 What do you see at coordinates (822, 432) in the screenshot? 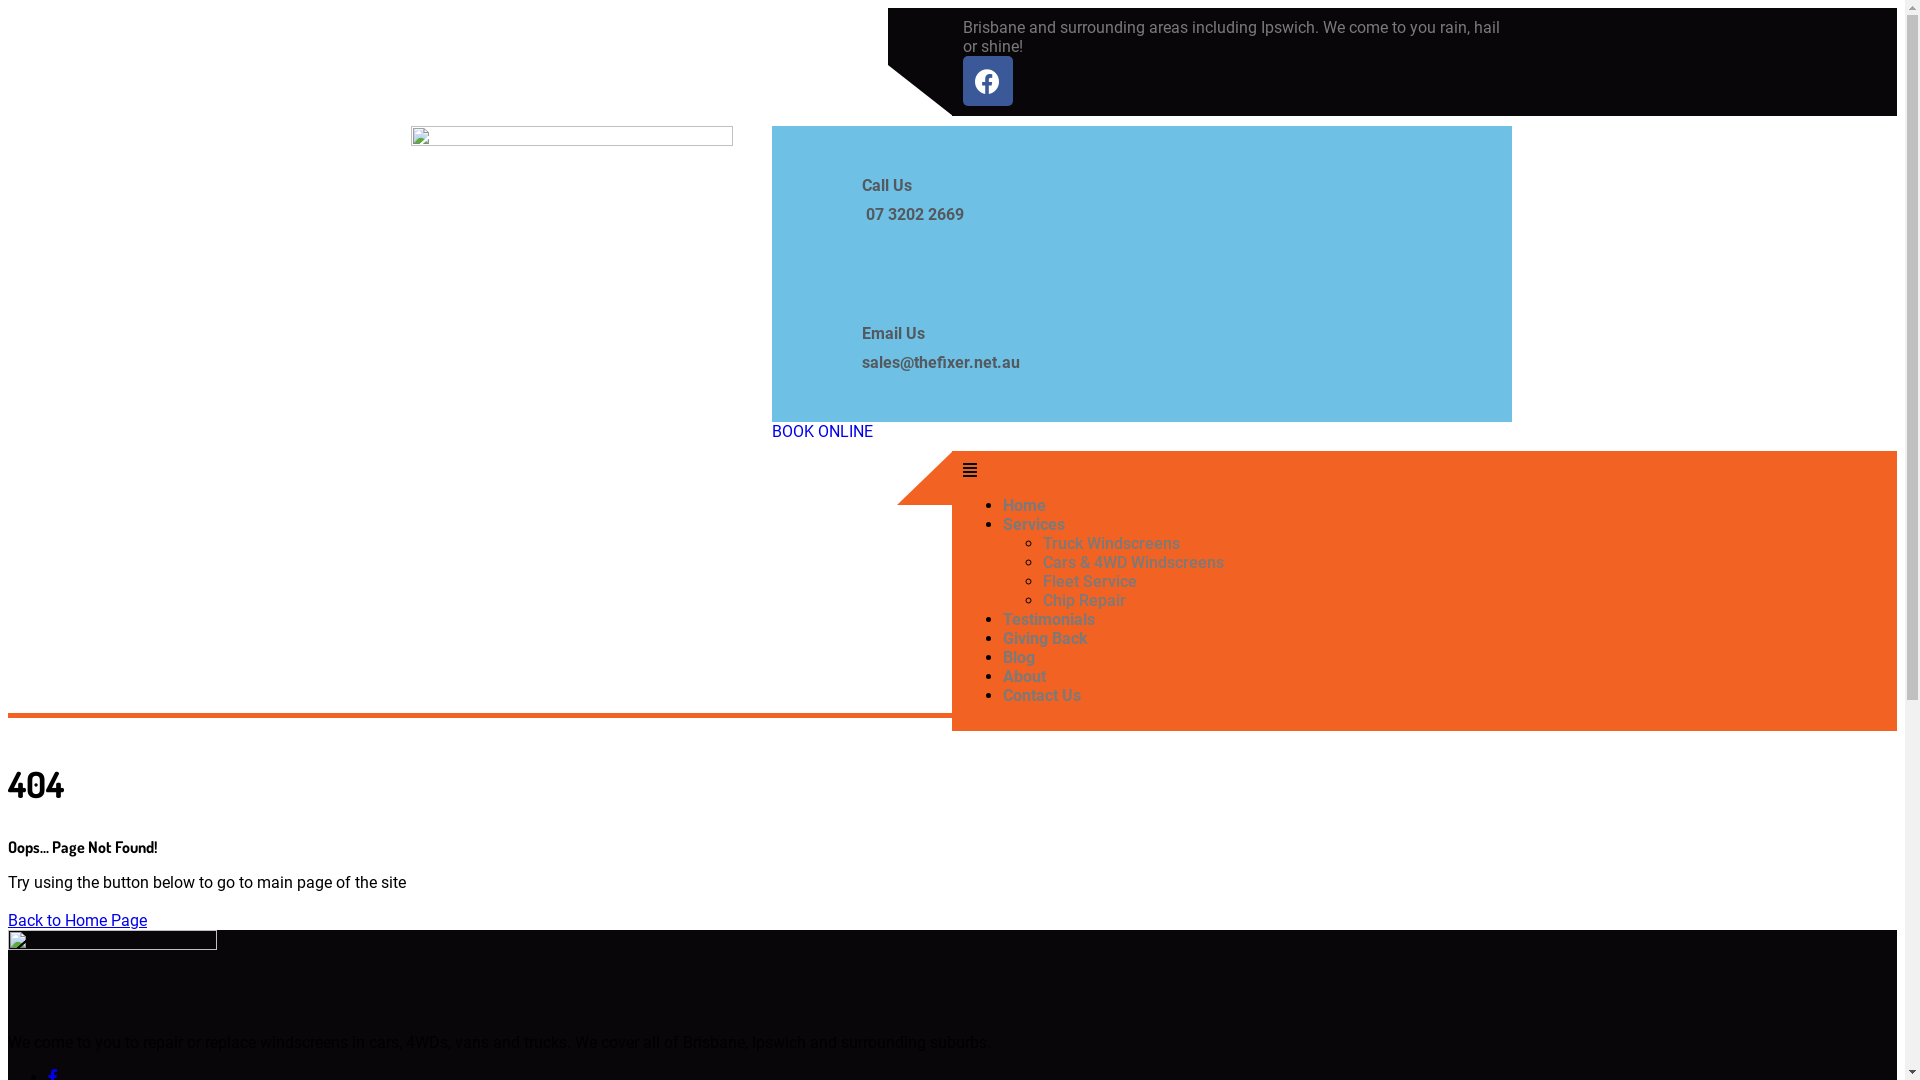
I see `BOOK ONLINE` at bounding box center [822, 432].